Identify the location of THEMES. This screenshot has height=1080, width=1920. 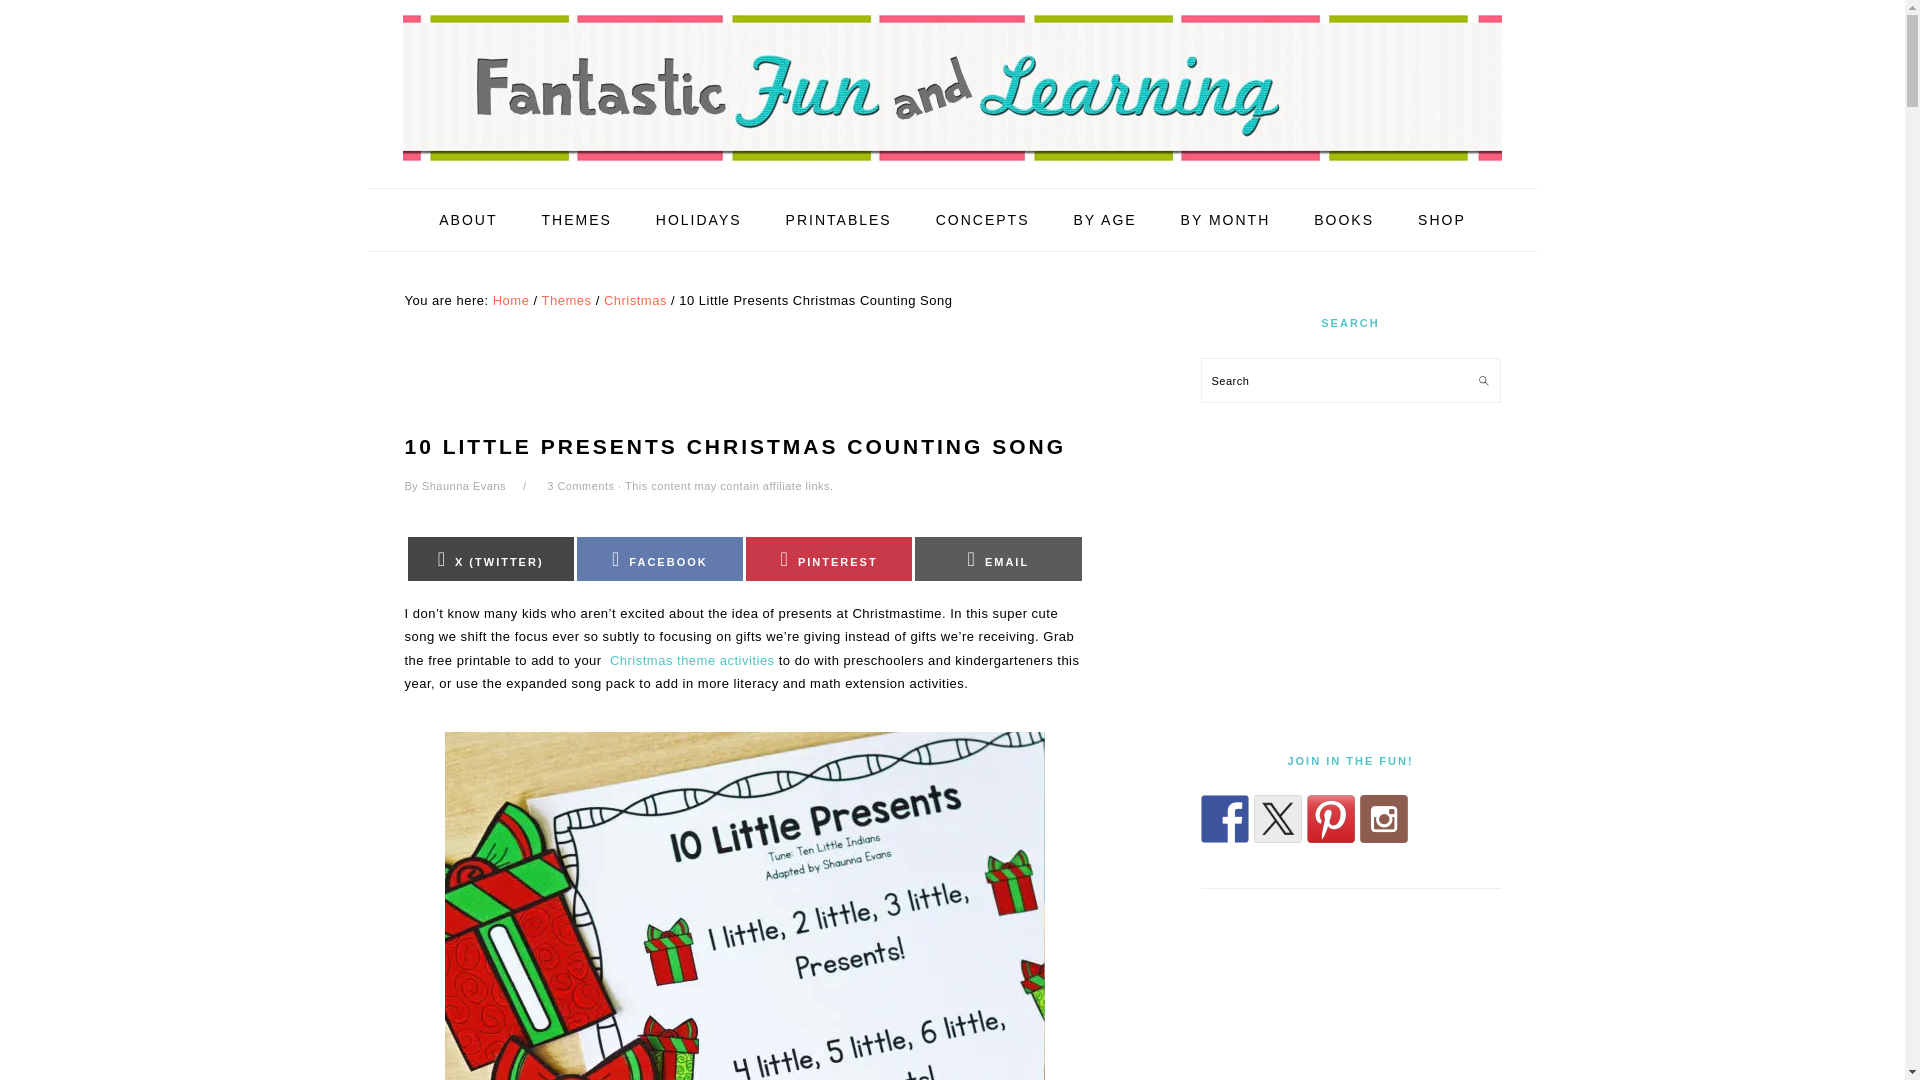
(576, 220).